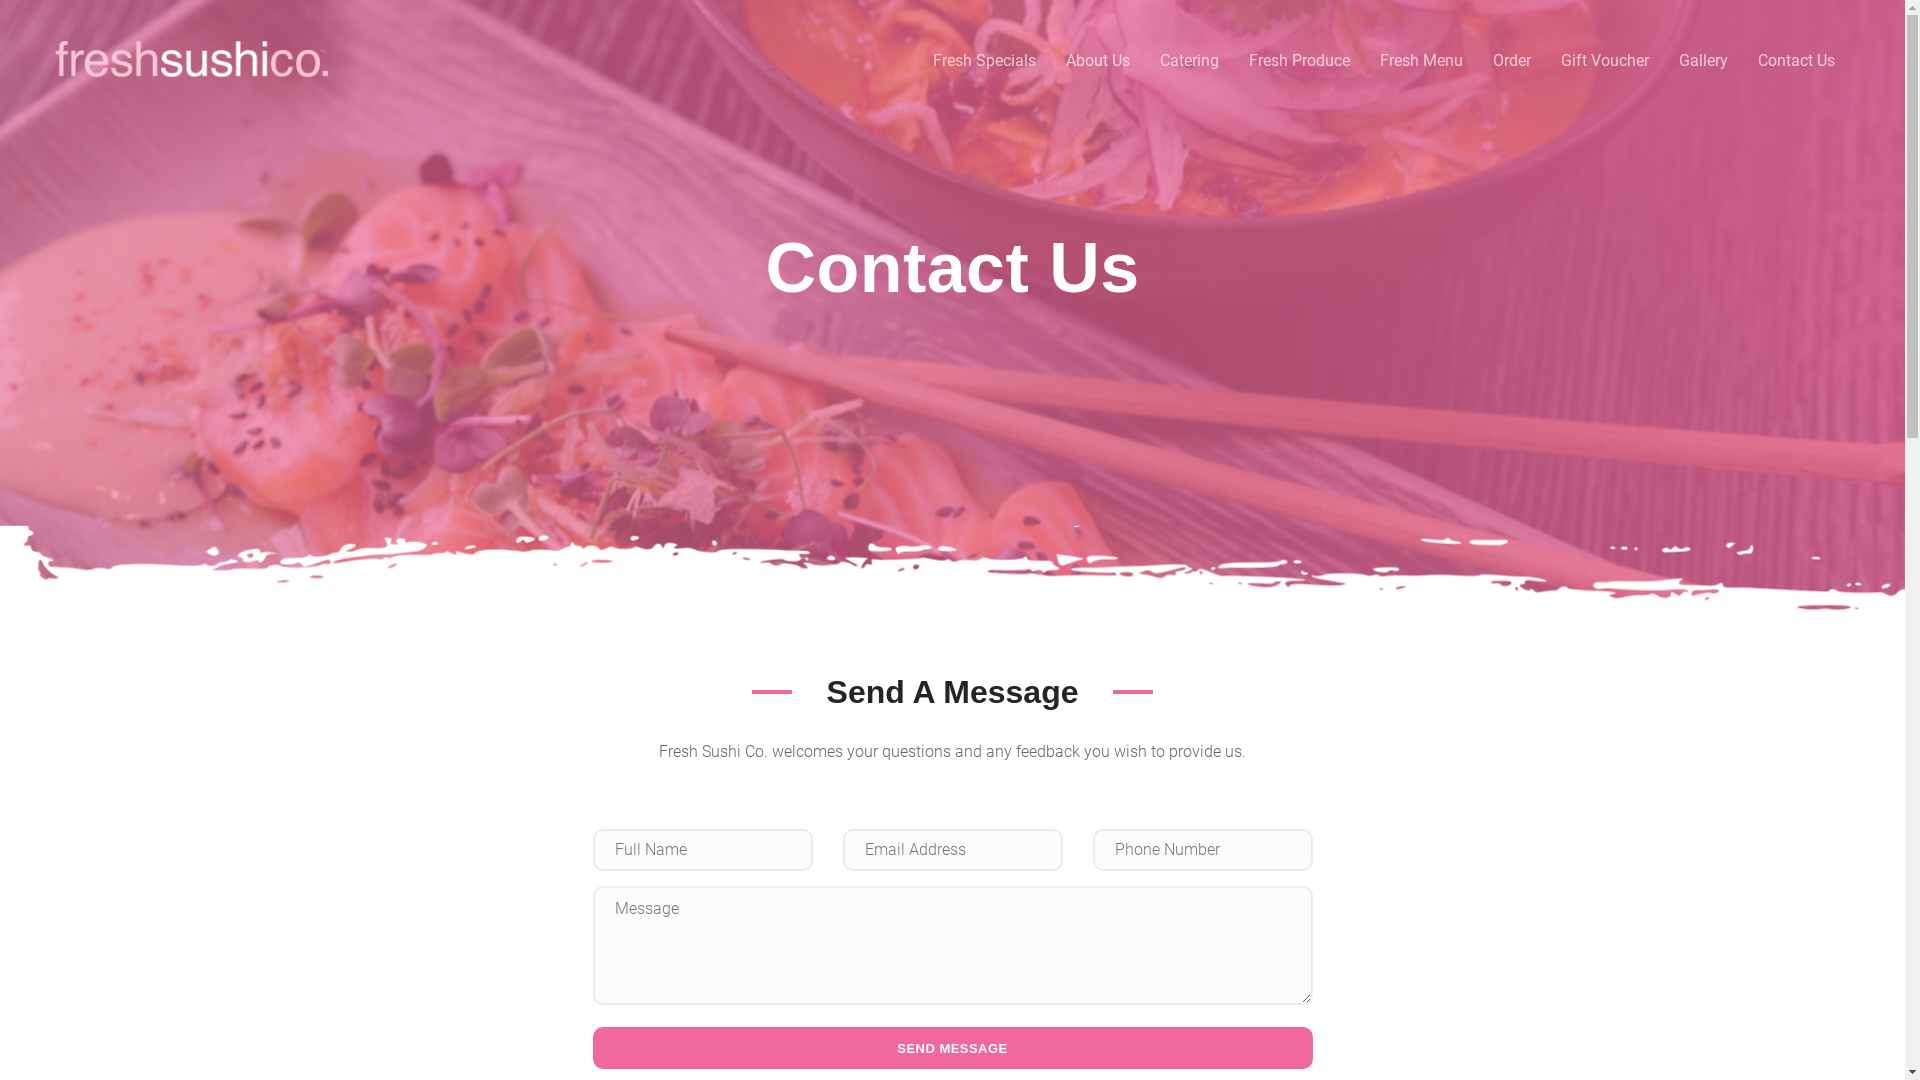 The height and width of the screenshot is (1080, 1920). Describe the element at coordinates (1605, 61) in the screenshot. I see `Gift Voucher` at that location.